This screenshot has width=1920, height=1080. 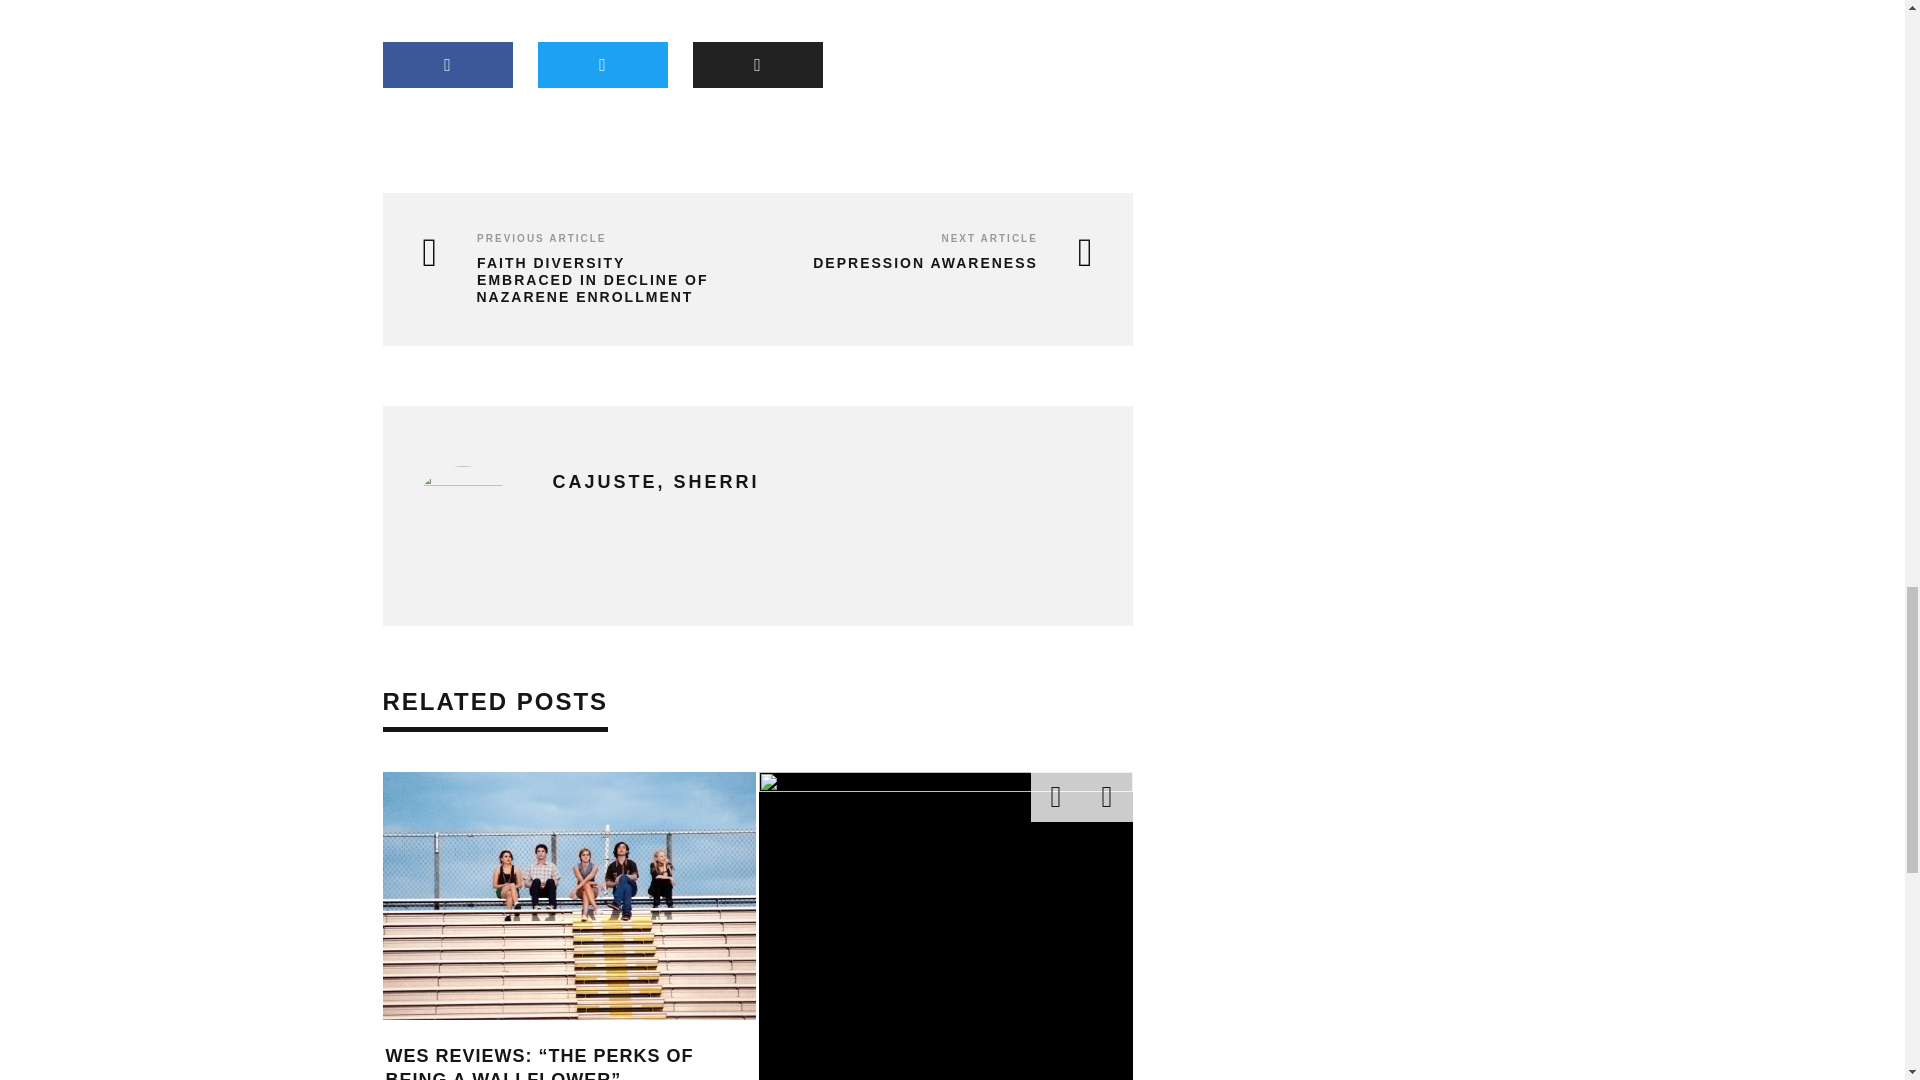 I want to click on NEXT ARTICLE, so click(x=988, y=238).